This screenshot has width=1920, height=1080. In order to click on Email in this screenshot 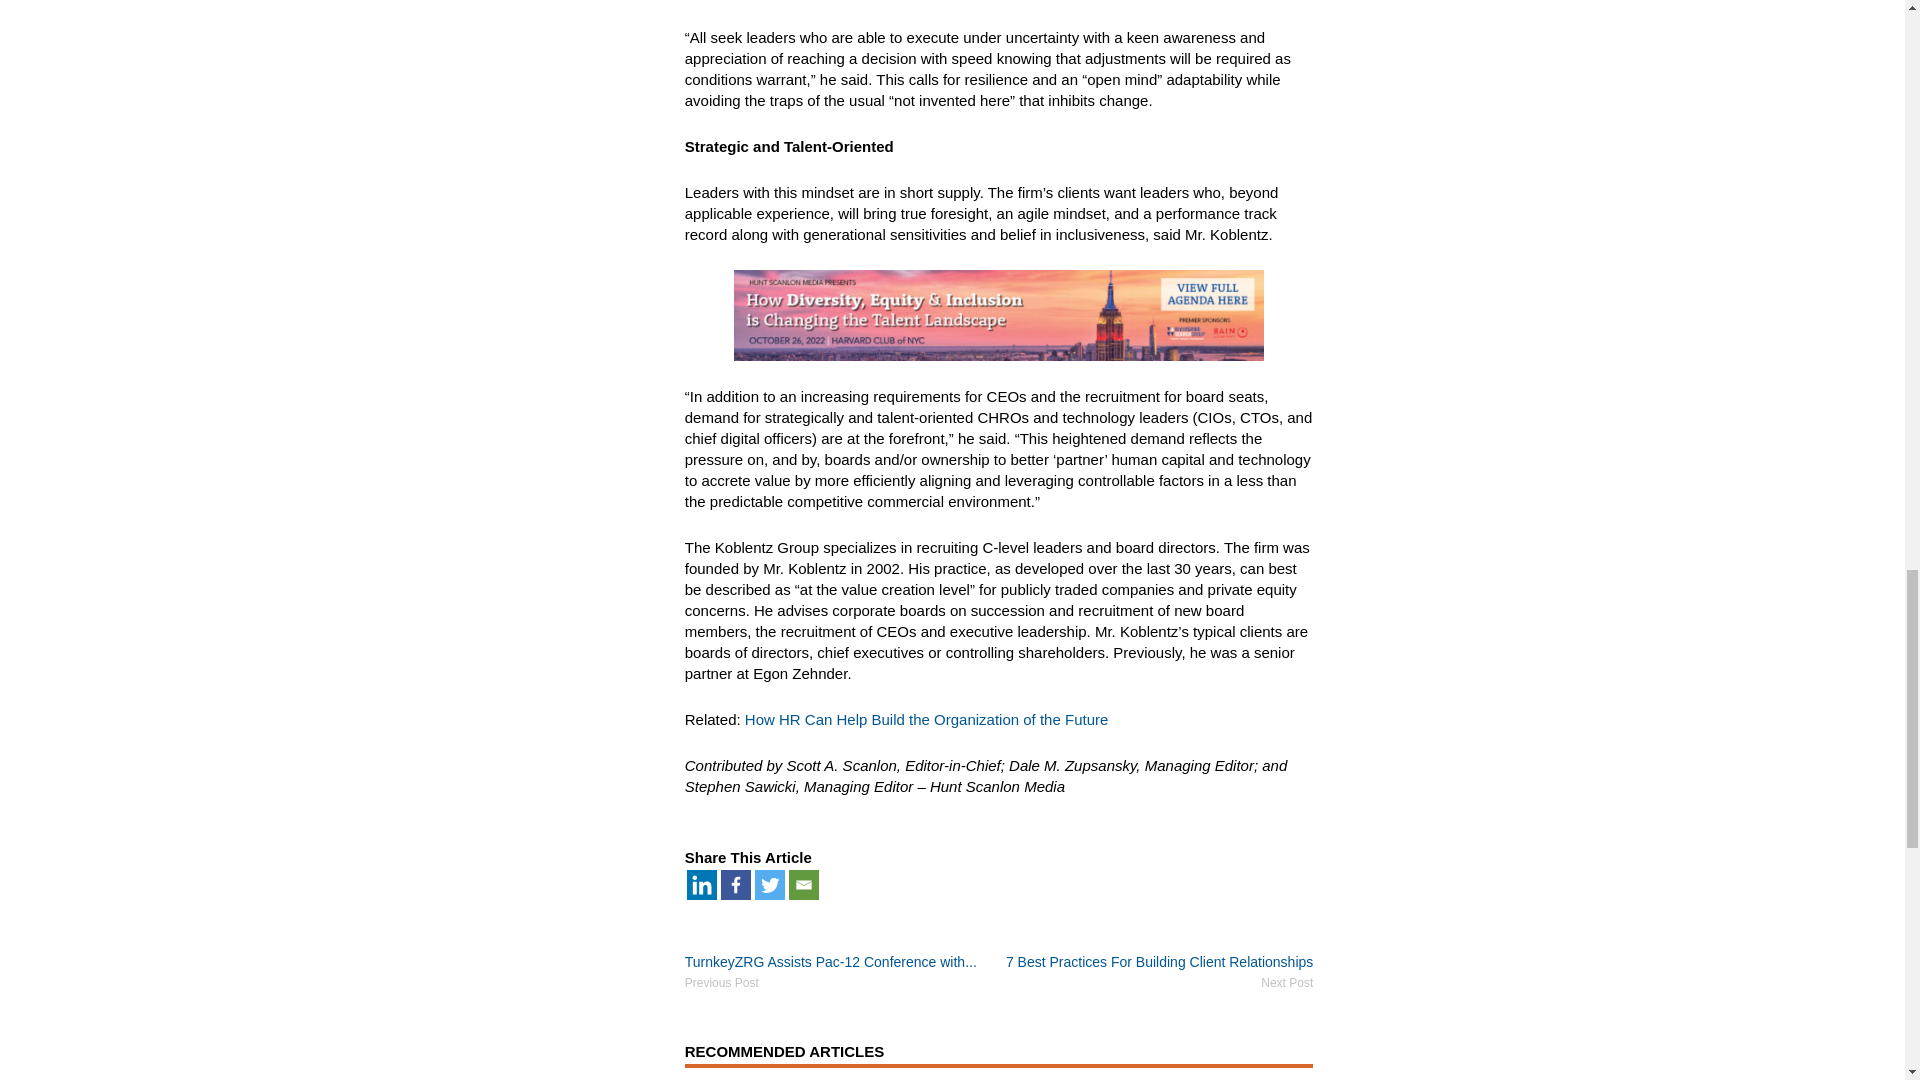, I will do `click(804, 884)`.